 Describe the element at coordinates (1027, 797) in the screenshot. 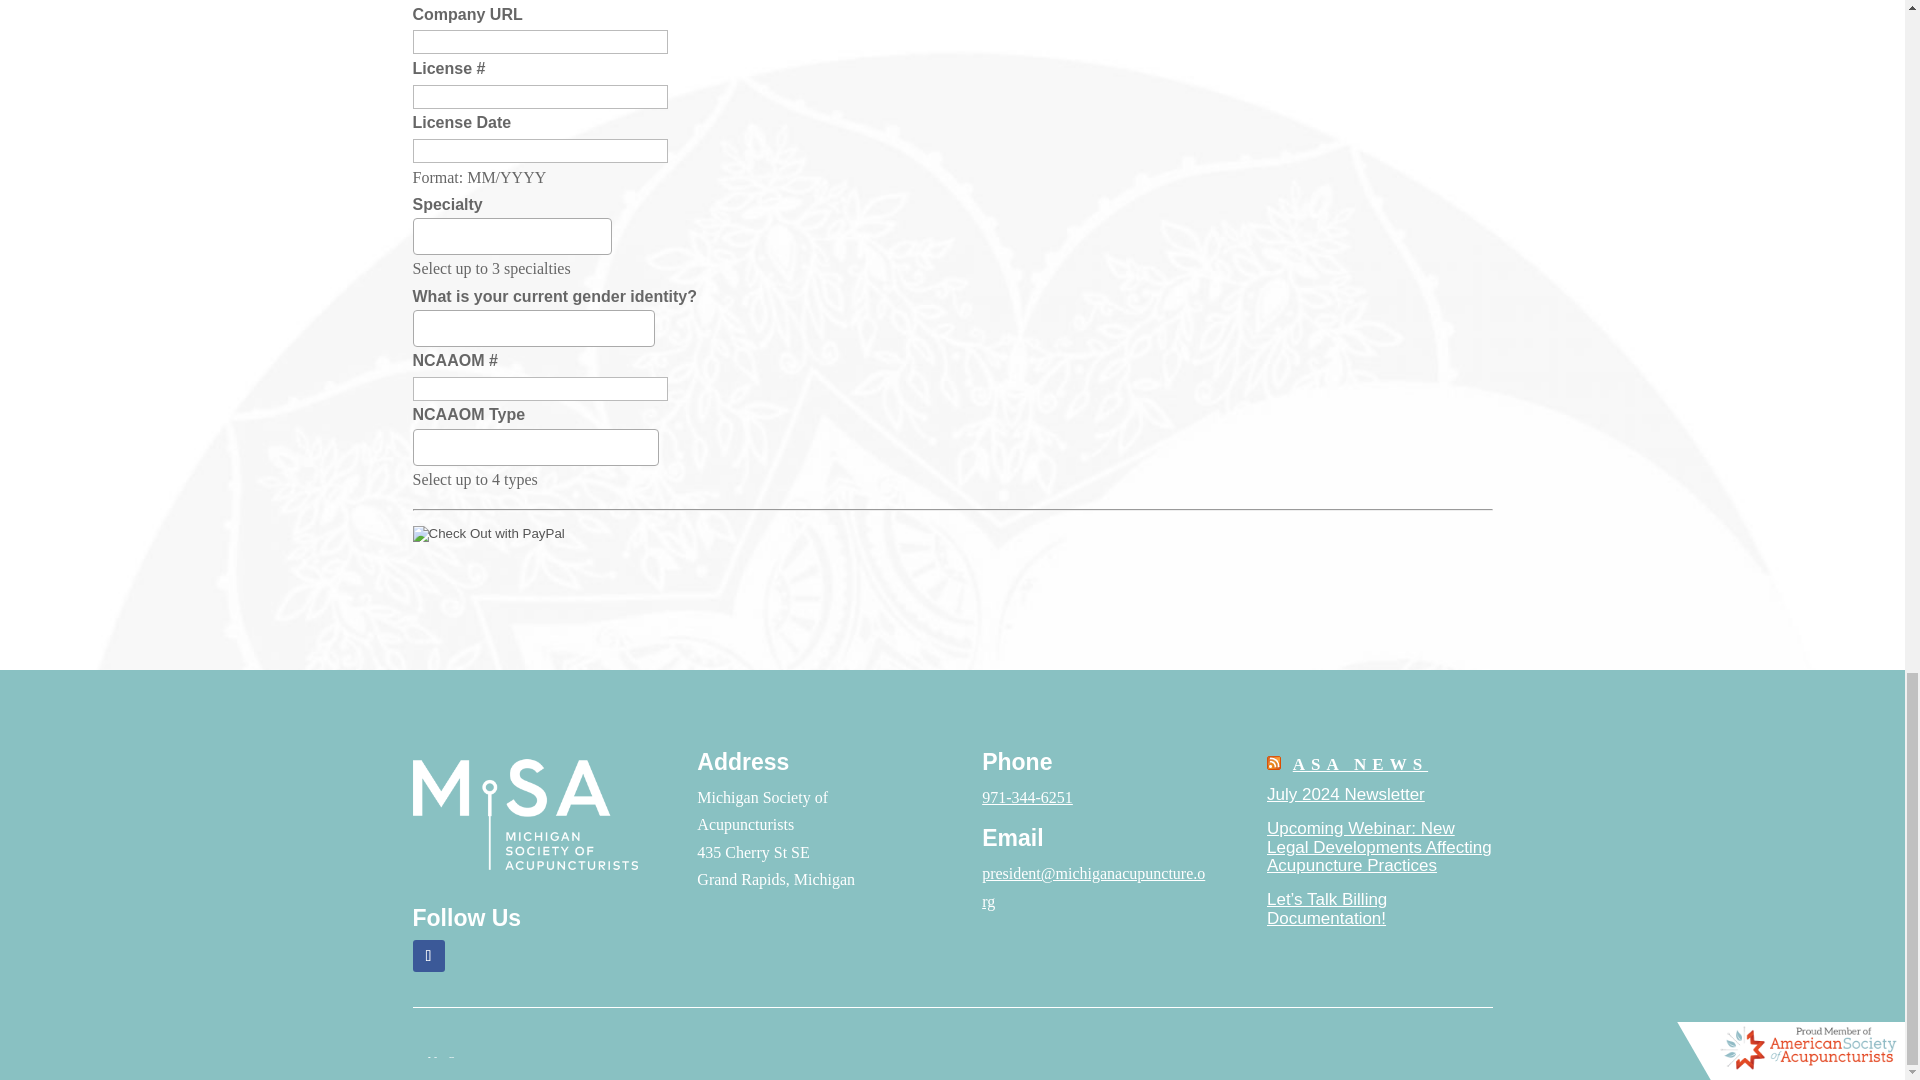

I see `971-344-6251` at that location.